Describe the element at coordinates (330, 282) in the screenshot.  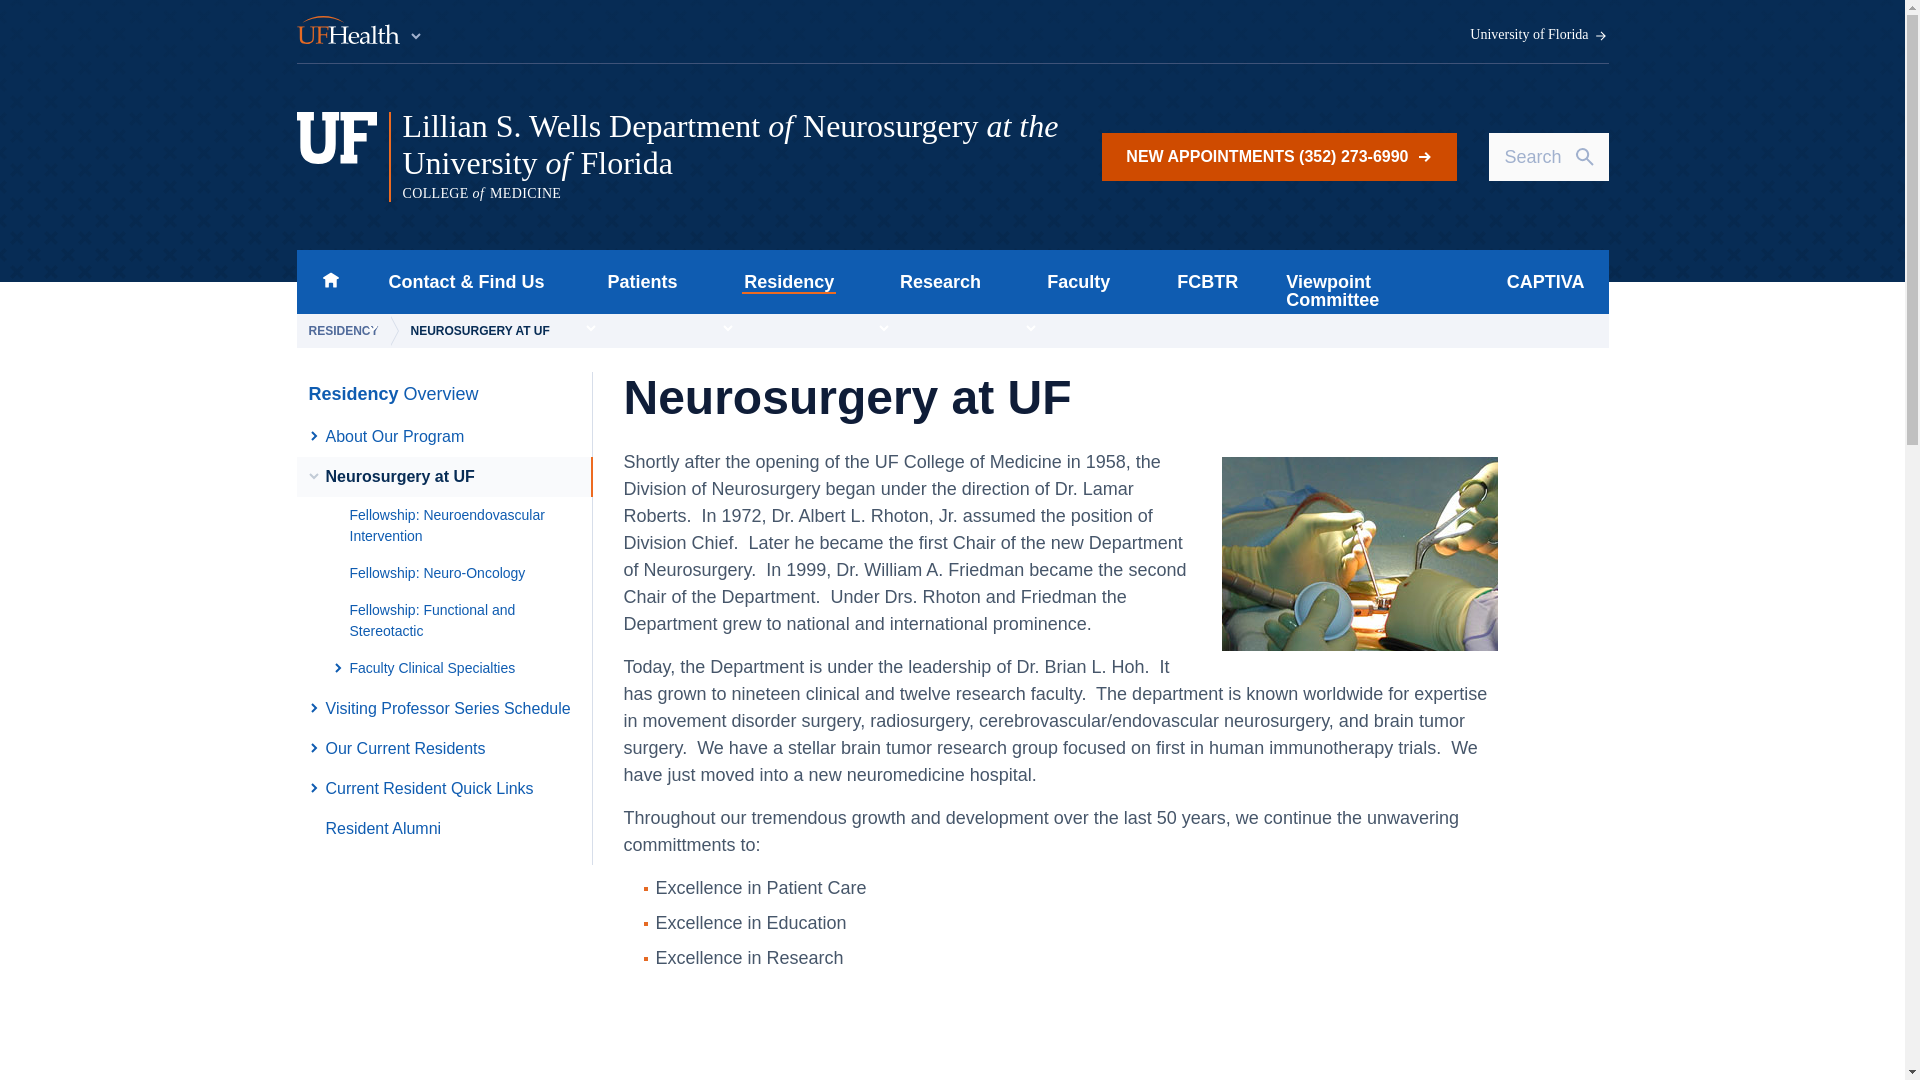
I see `Home` at that location.